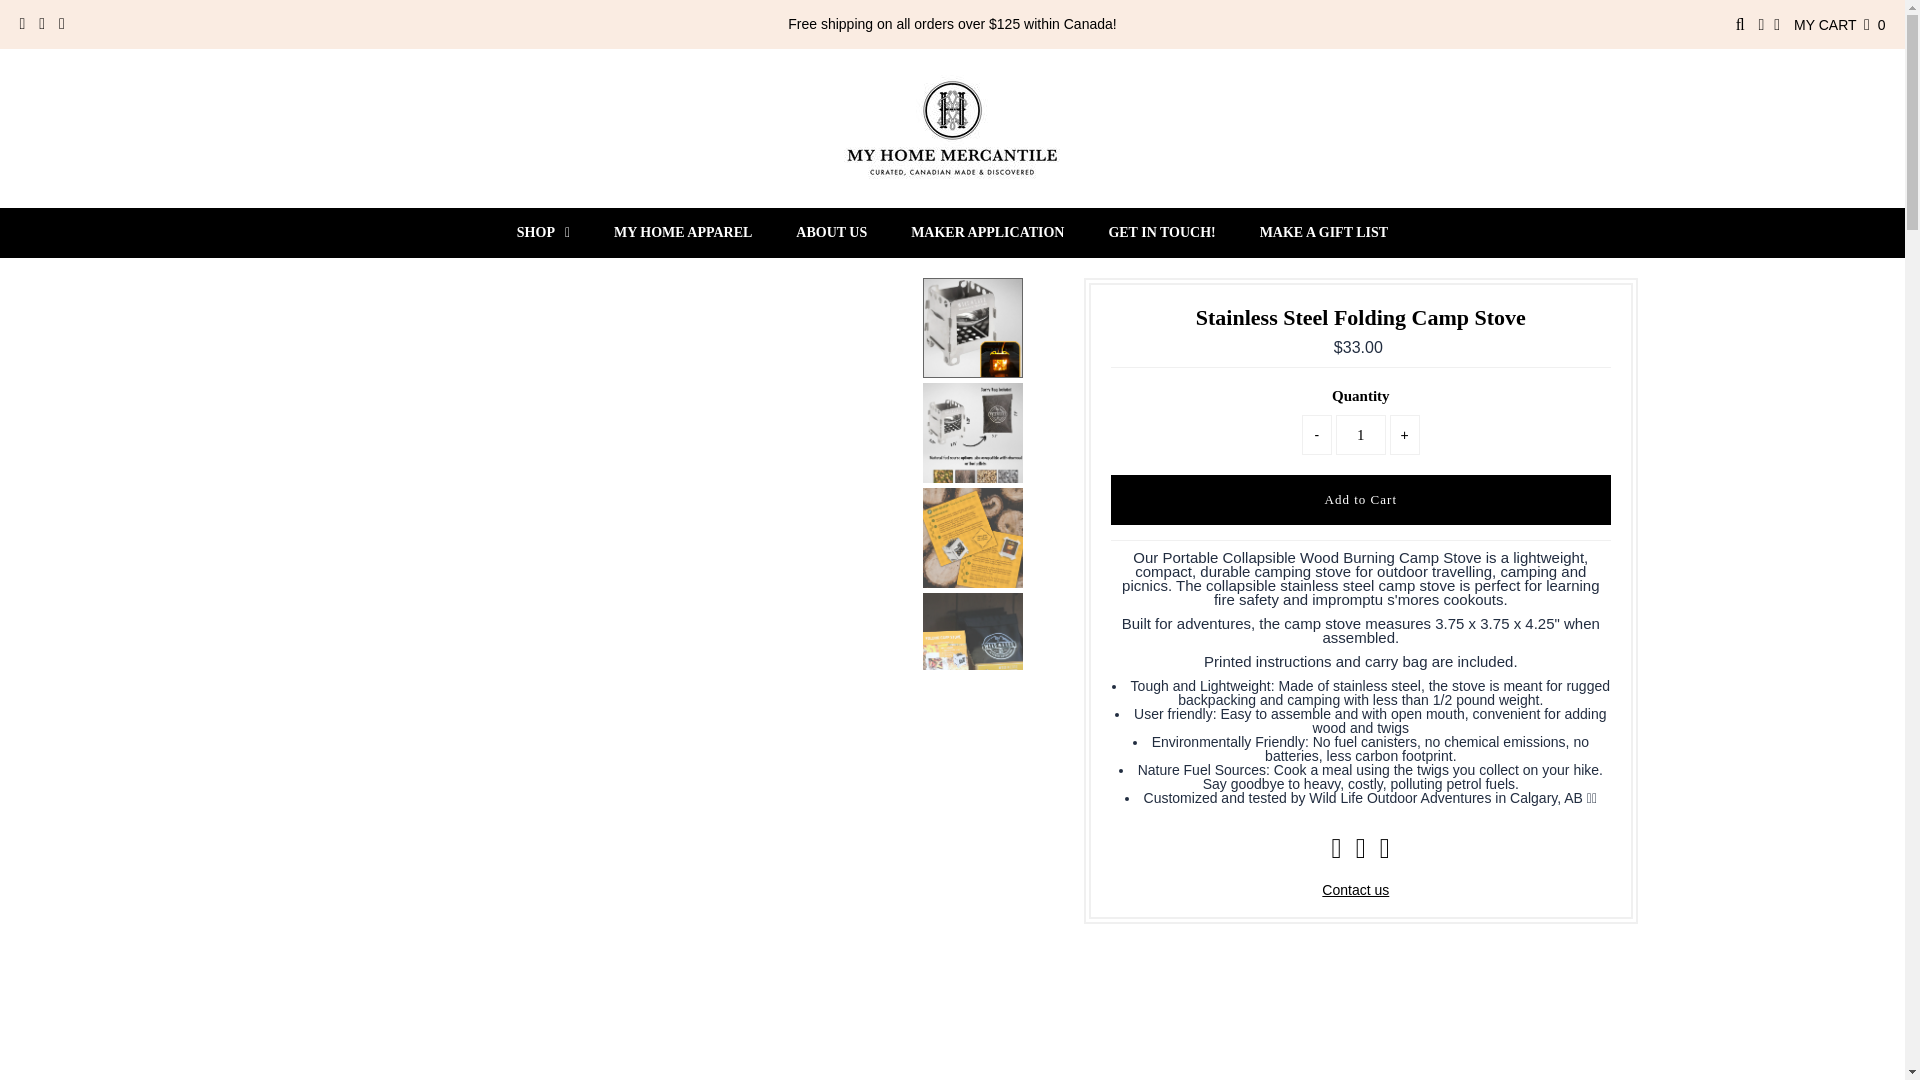  I want to click on MAKER APPLICATION, so click(987, 233).